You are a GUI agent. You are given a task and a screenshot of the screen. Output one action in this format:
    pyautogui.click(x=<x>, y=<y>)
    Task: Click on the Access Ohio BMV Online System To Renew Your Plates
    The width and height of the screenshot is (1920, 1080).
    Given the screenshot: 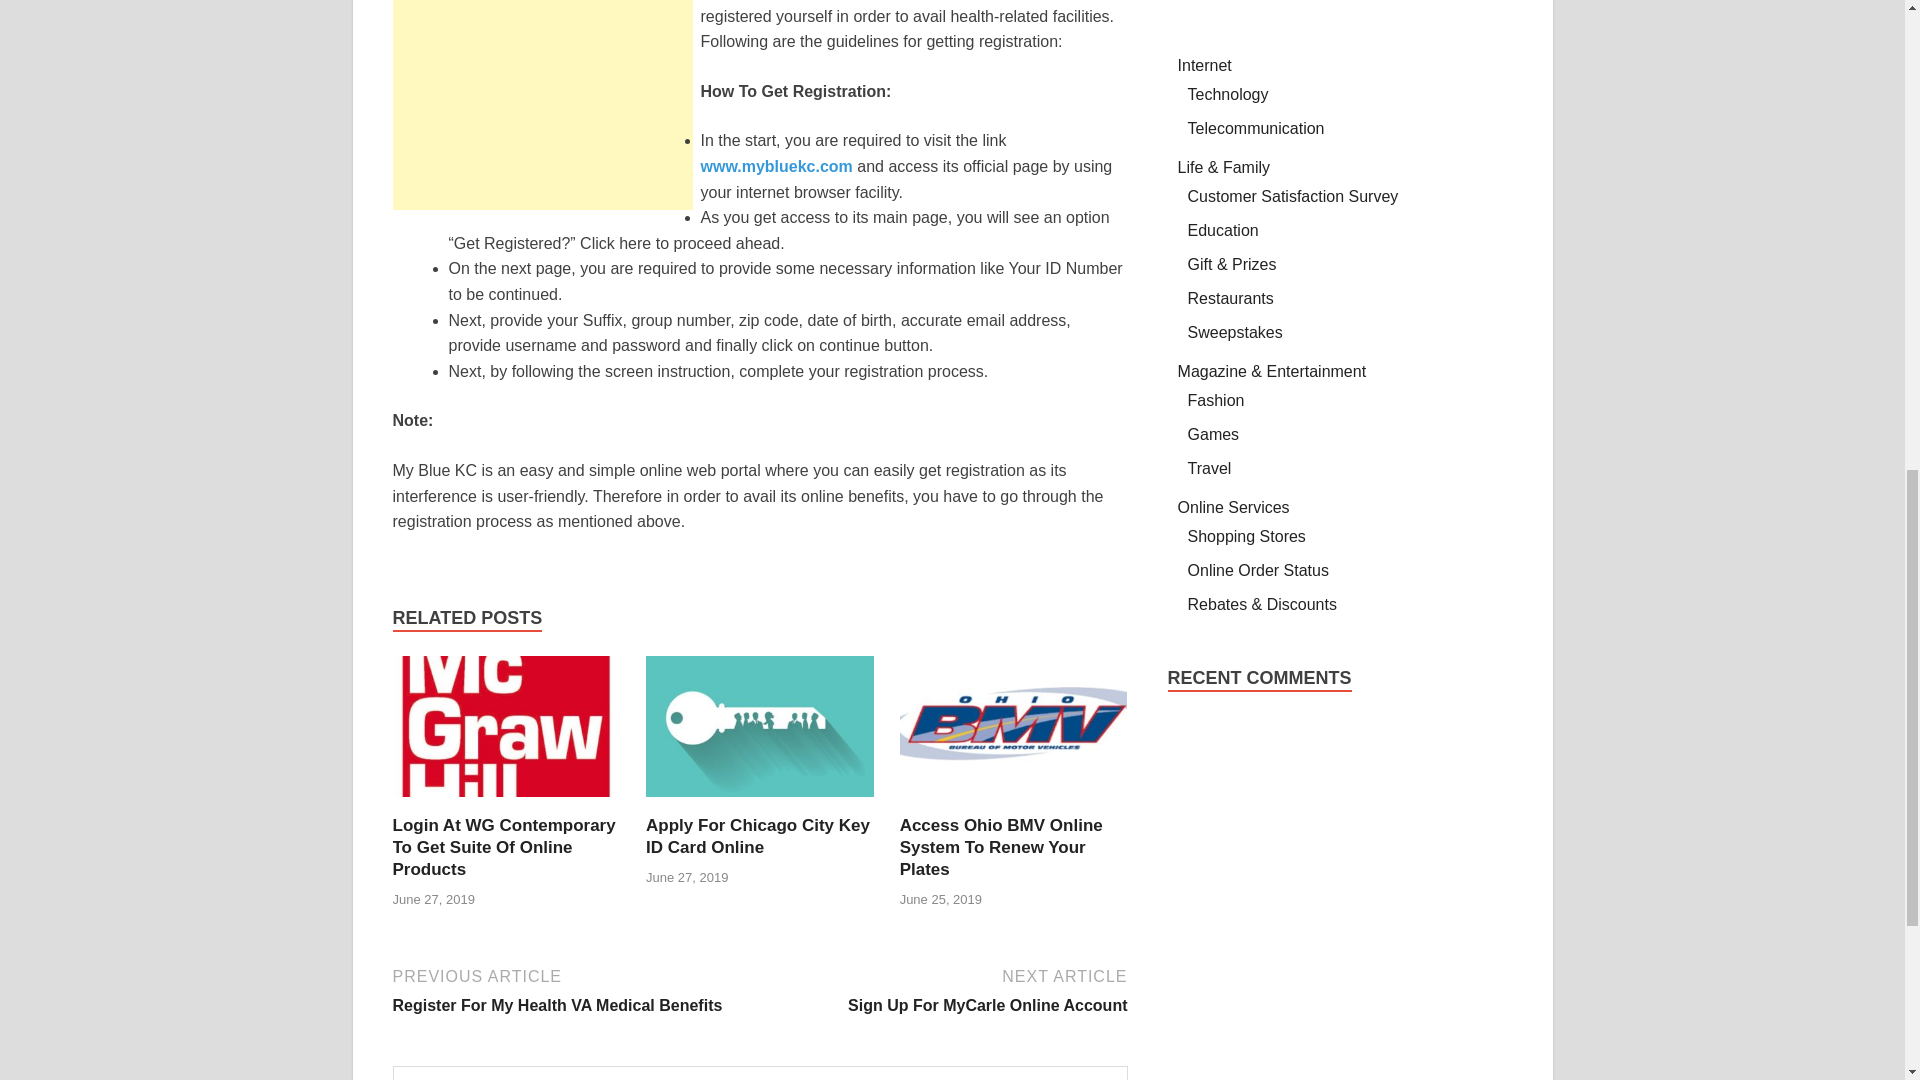 What is the action you would take?
    pyautogui.click(x=541, y=104)
    